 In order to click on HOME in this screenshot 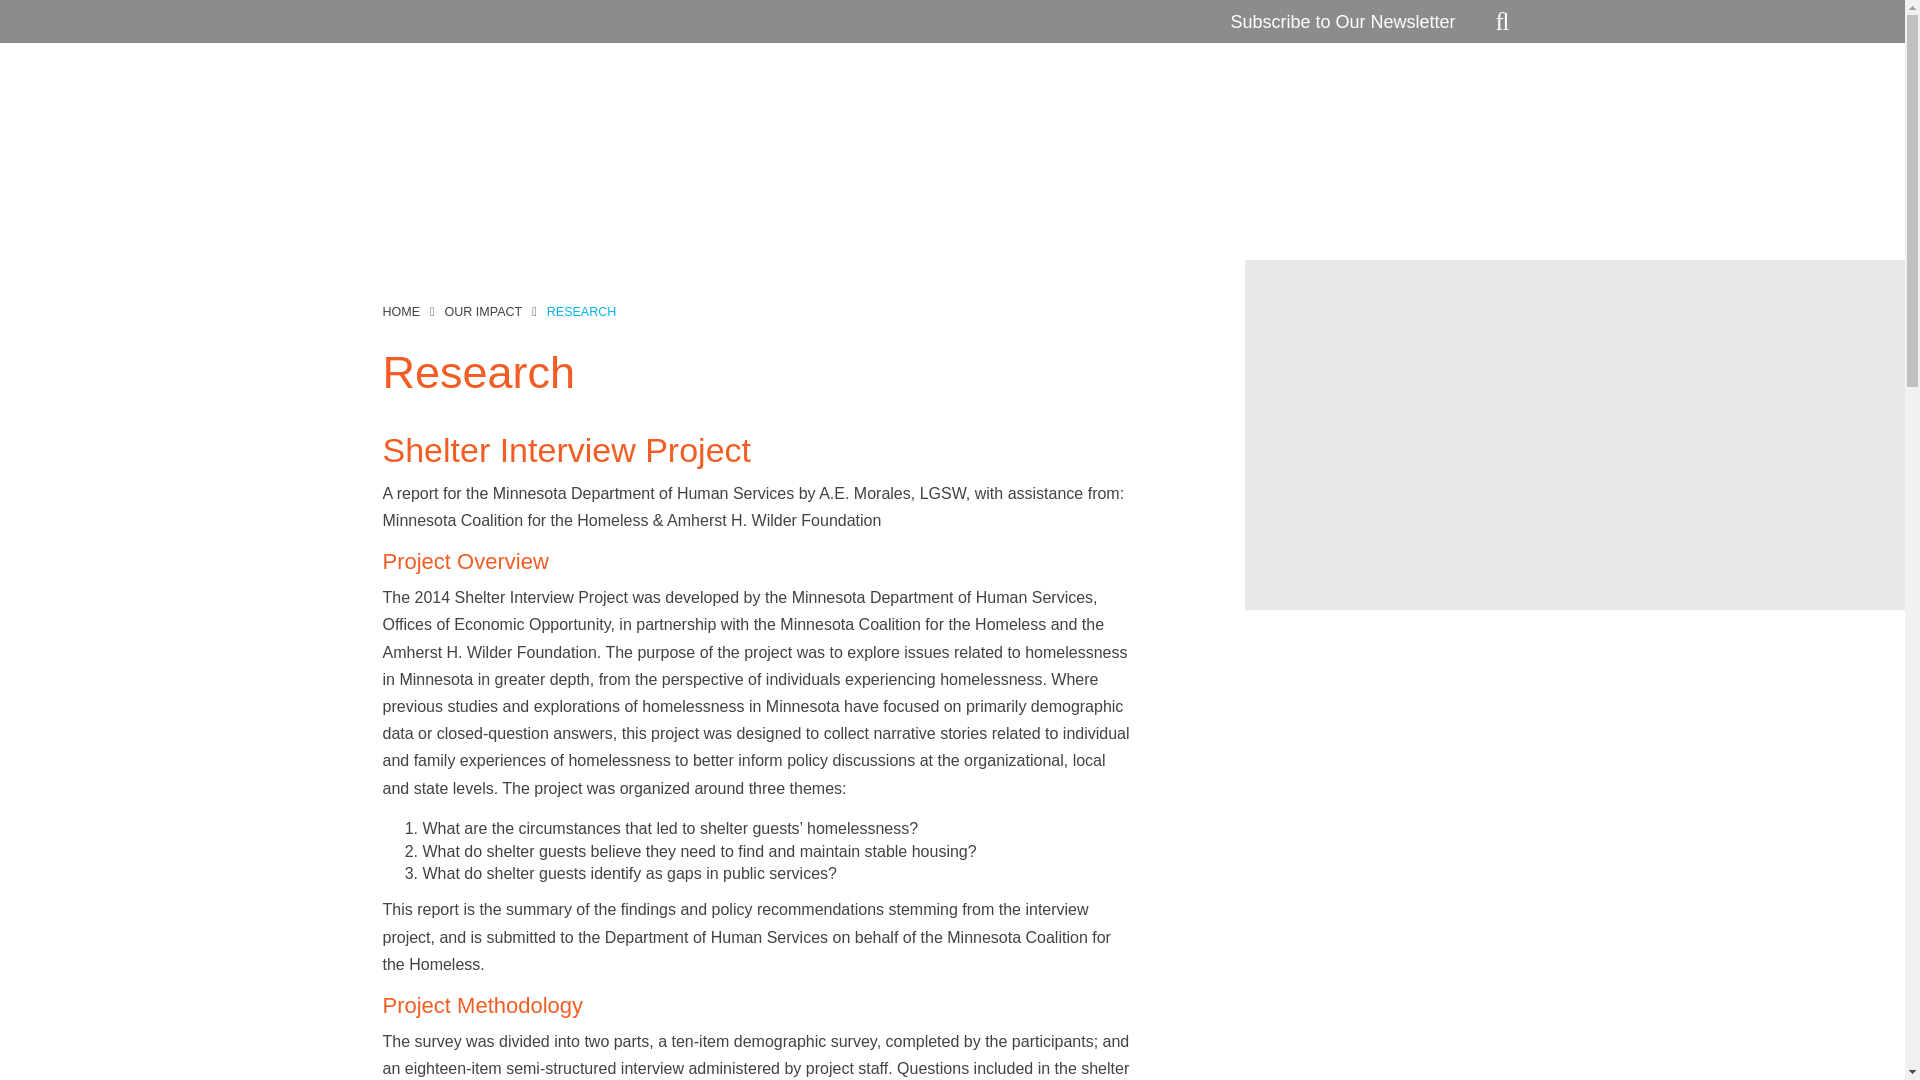, I will do `click(401, 311)`.